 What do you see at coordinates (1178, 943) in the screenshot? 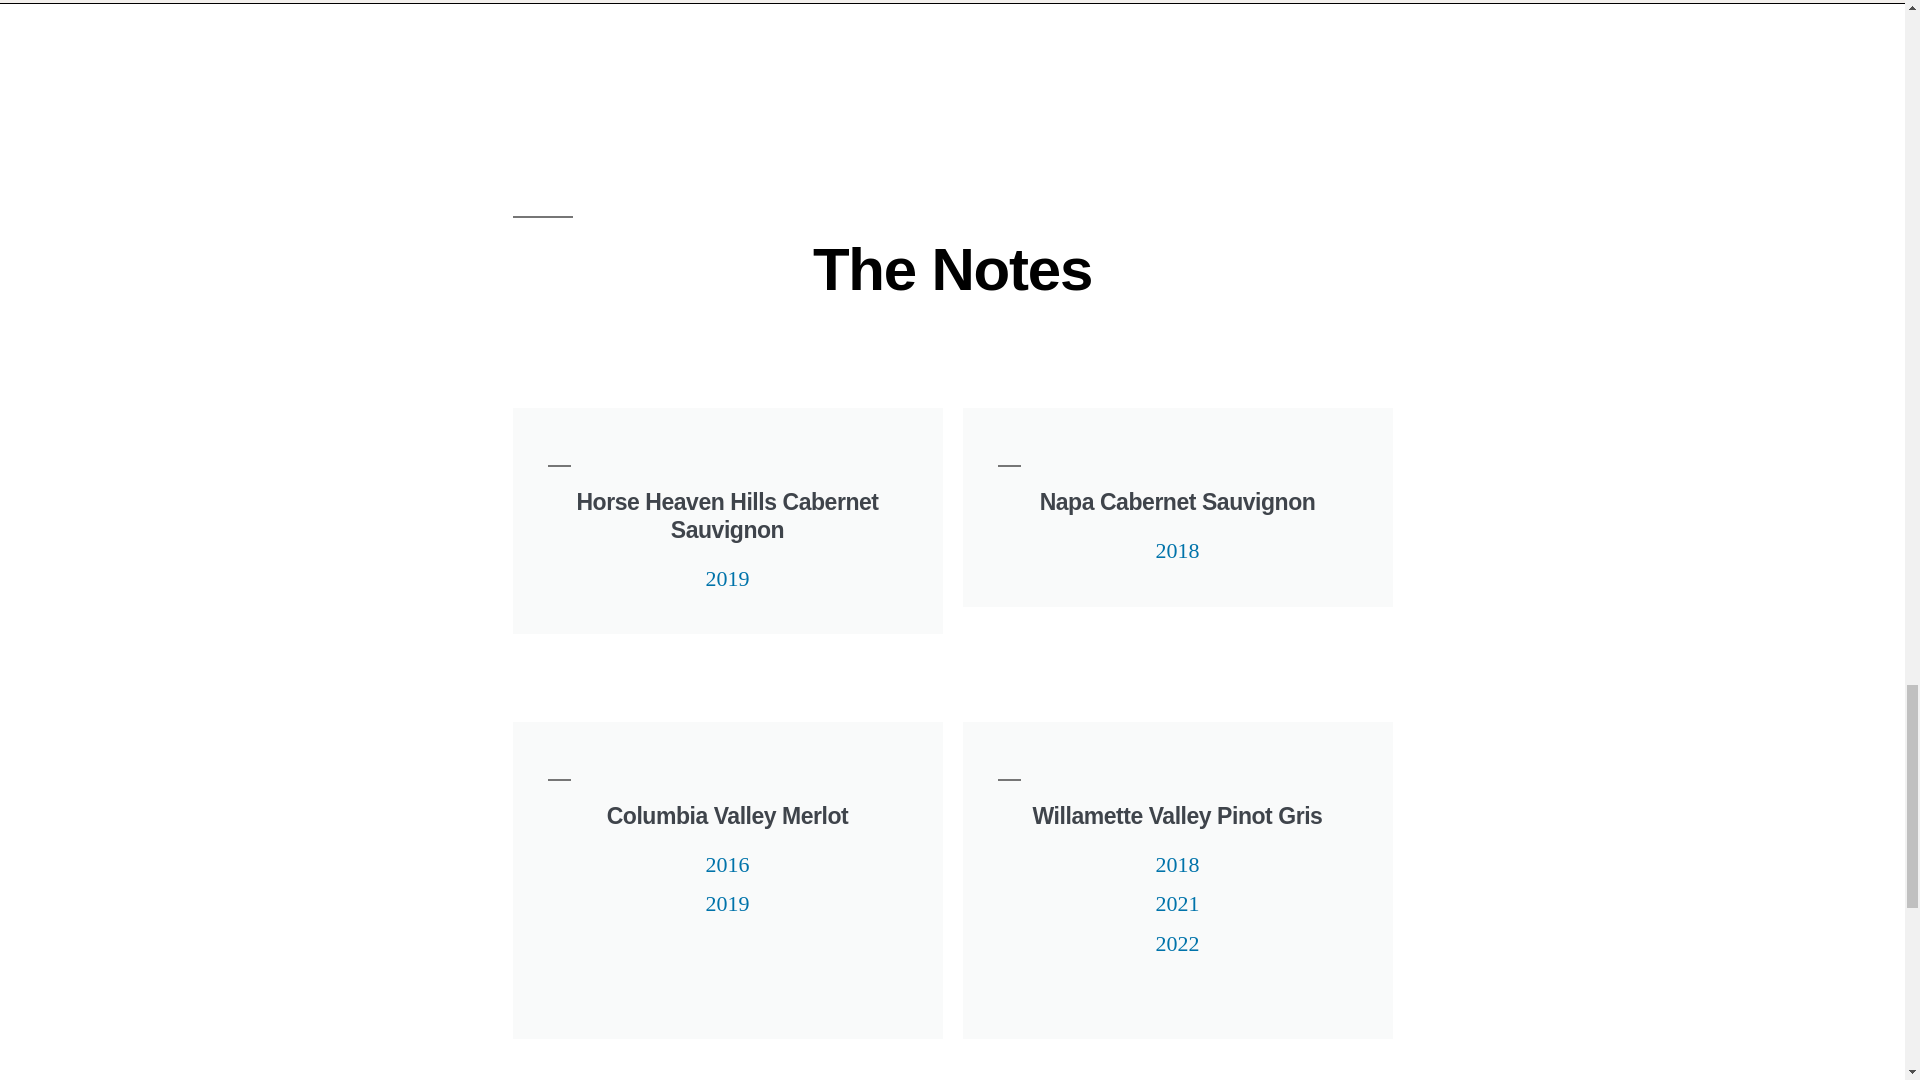
I see `2022` at bounding box center [1178, 943].